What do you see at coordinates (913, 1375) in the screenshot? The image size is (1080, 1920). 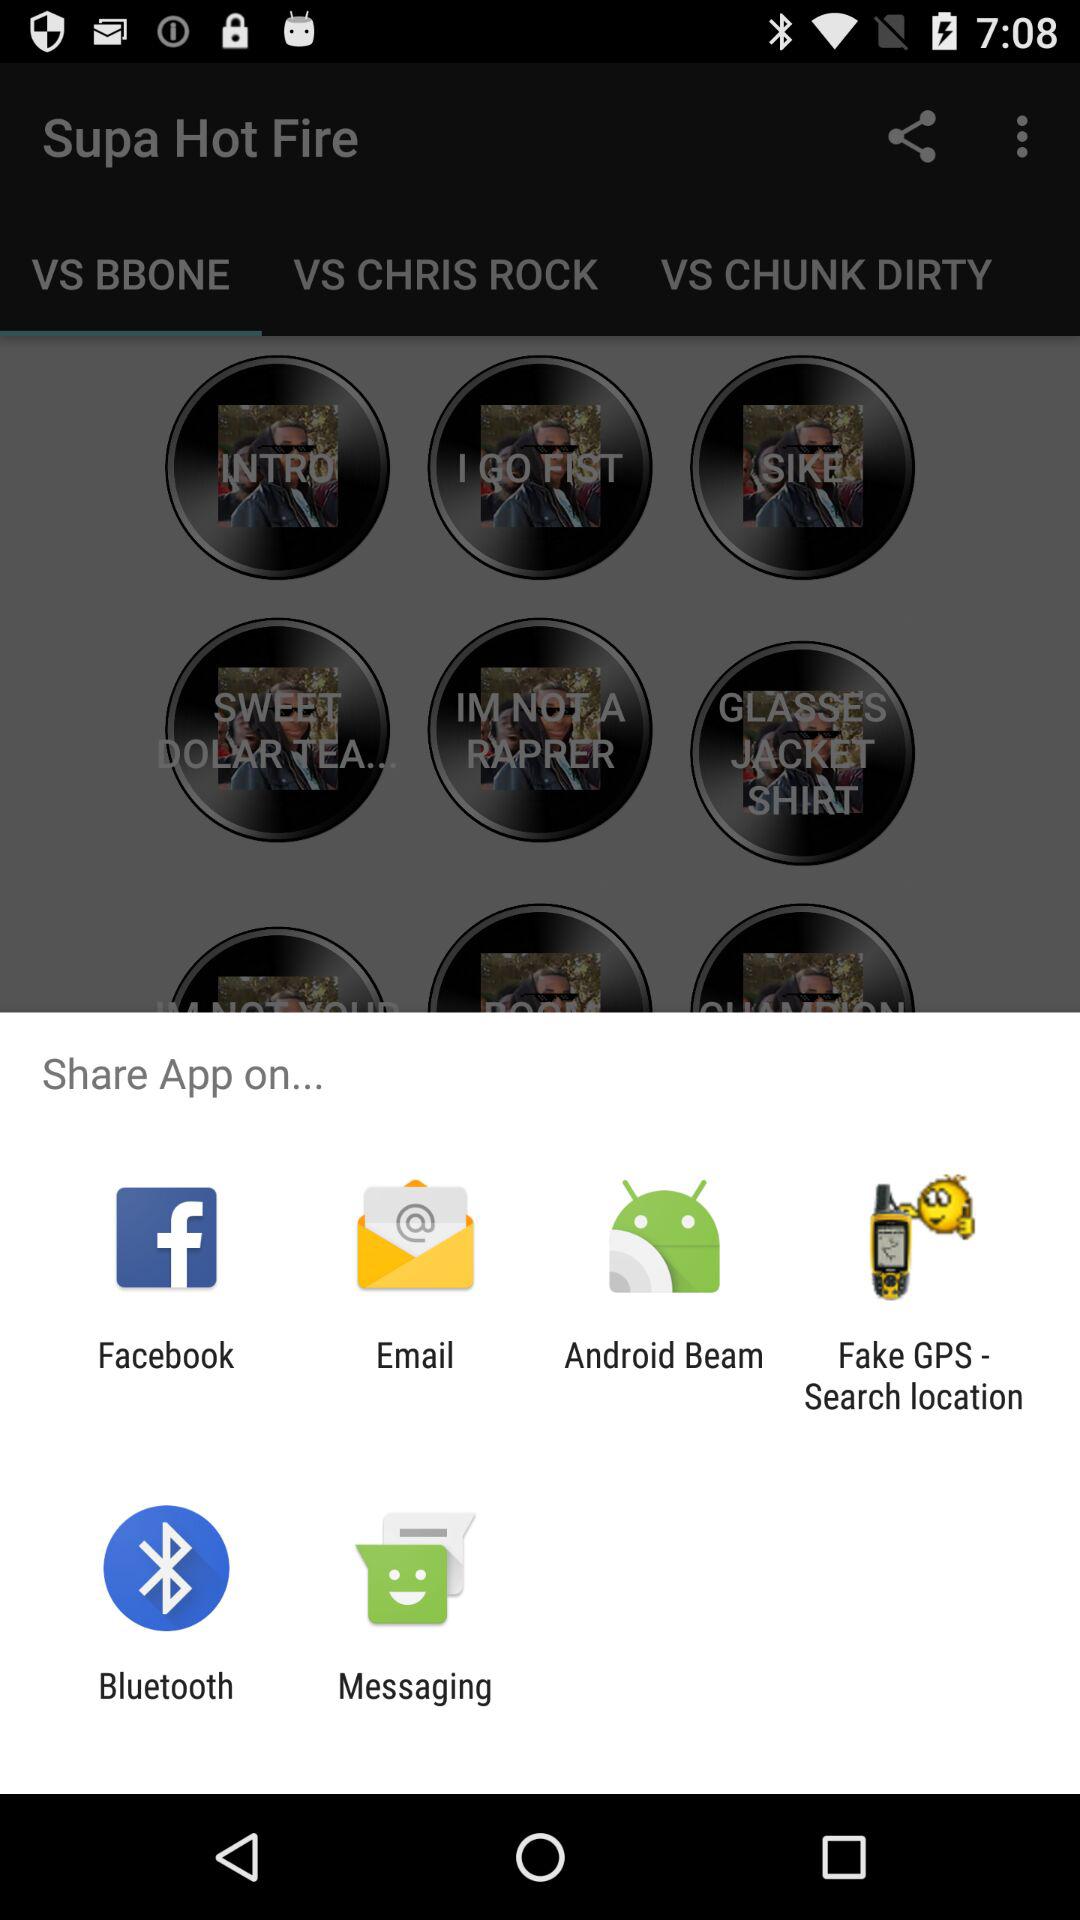 I see `jump until the fake gps search item` at bounding box center [913, 1375].